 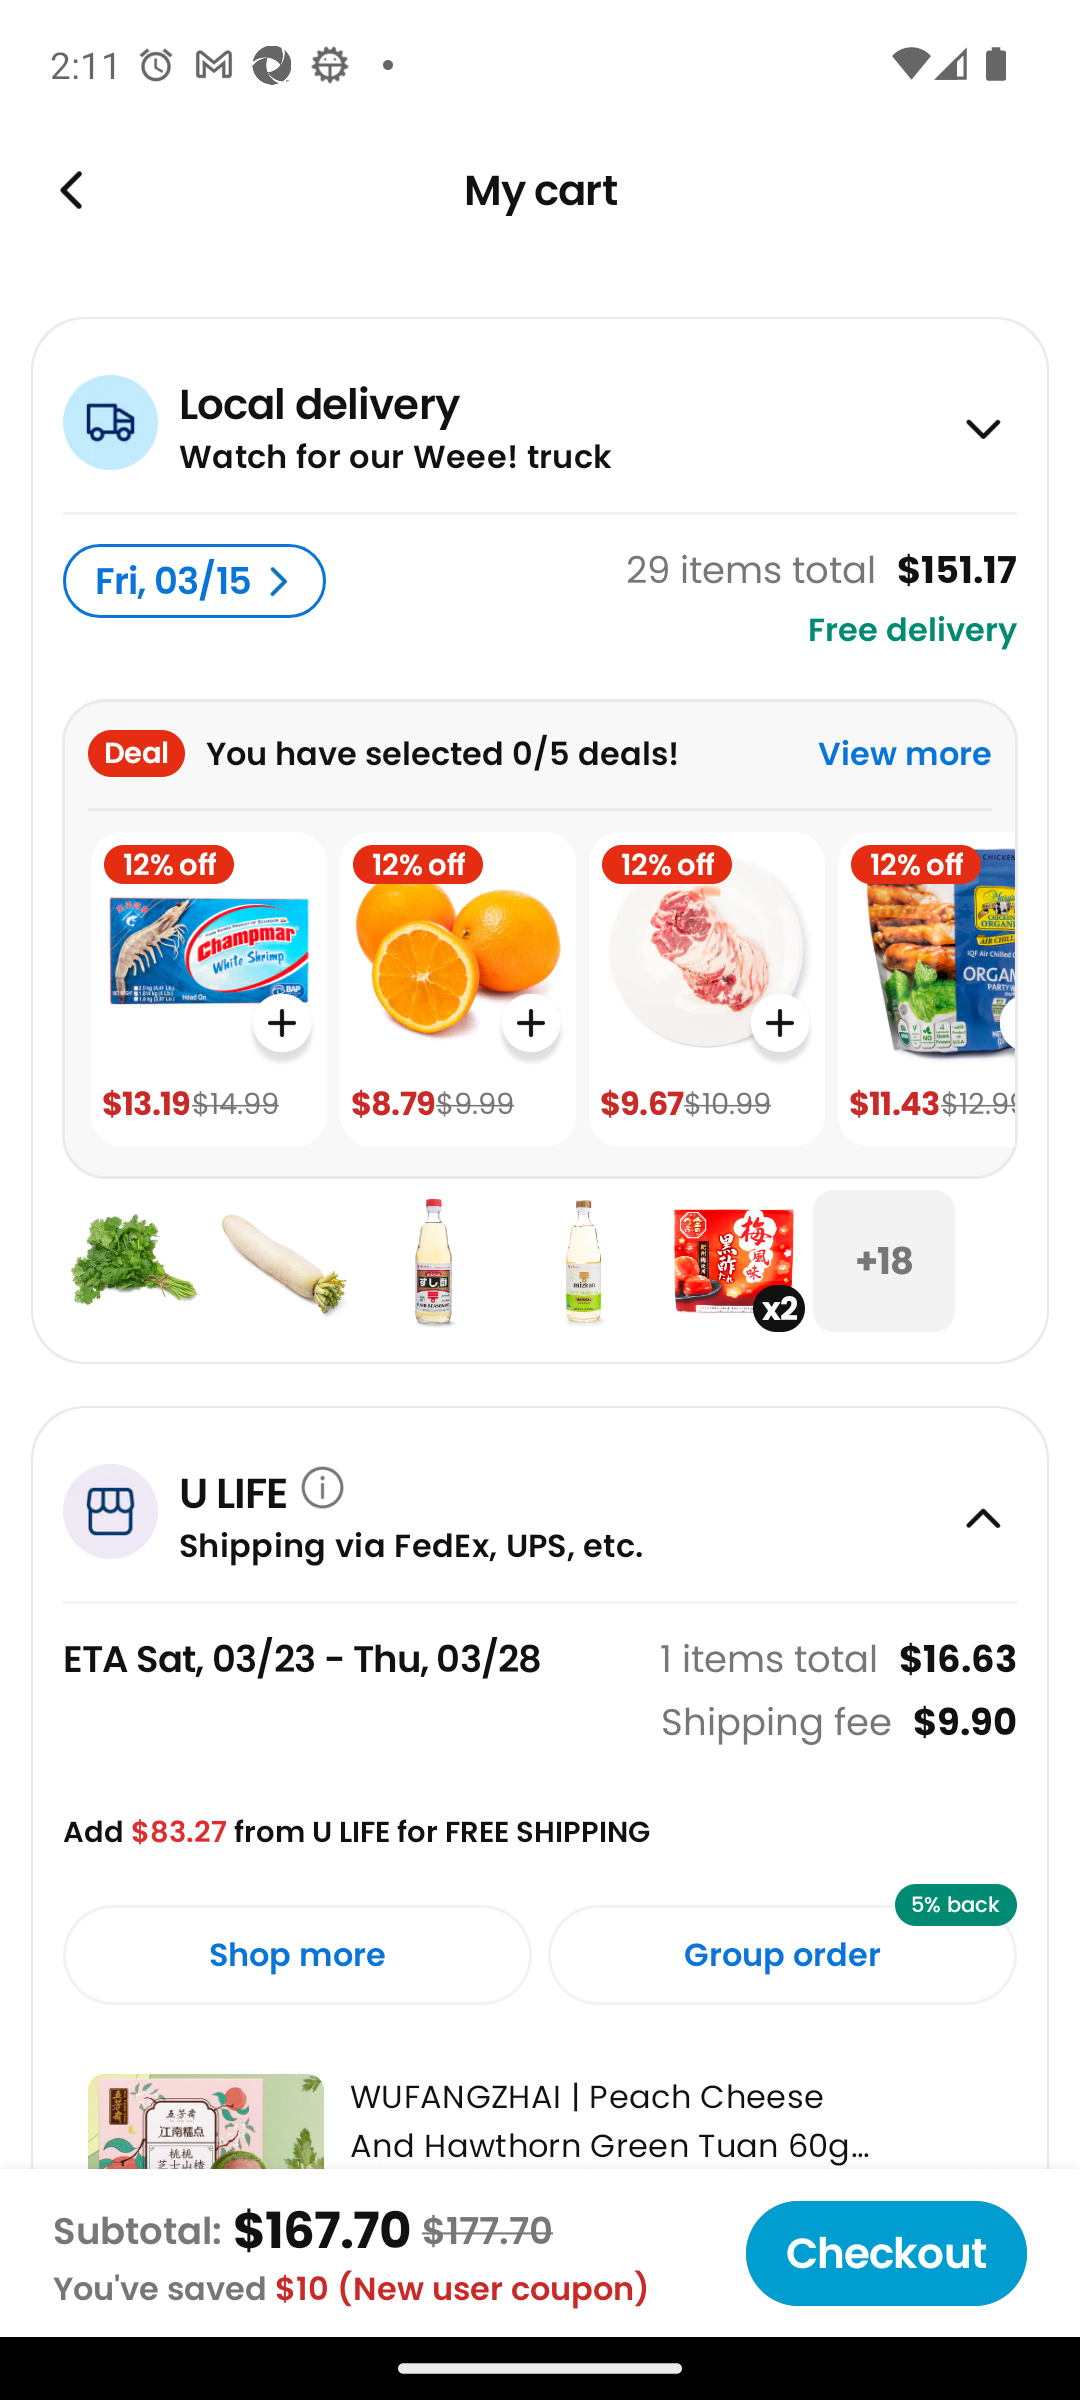 I want to click on 12% off $13.19 $14.99, so click(x=208, y=990).